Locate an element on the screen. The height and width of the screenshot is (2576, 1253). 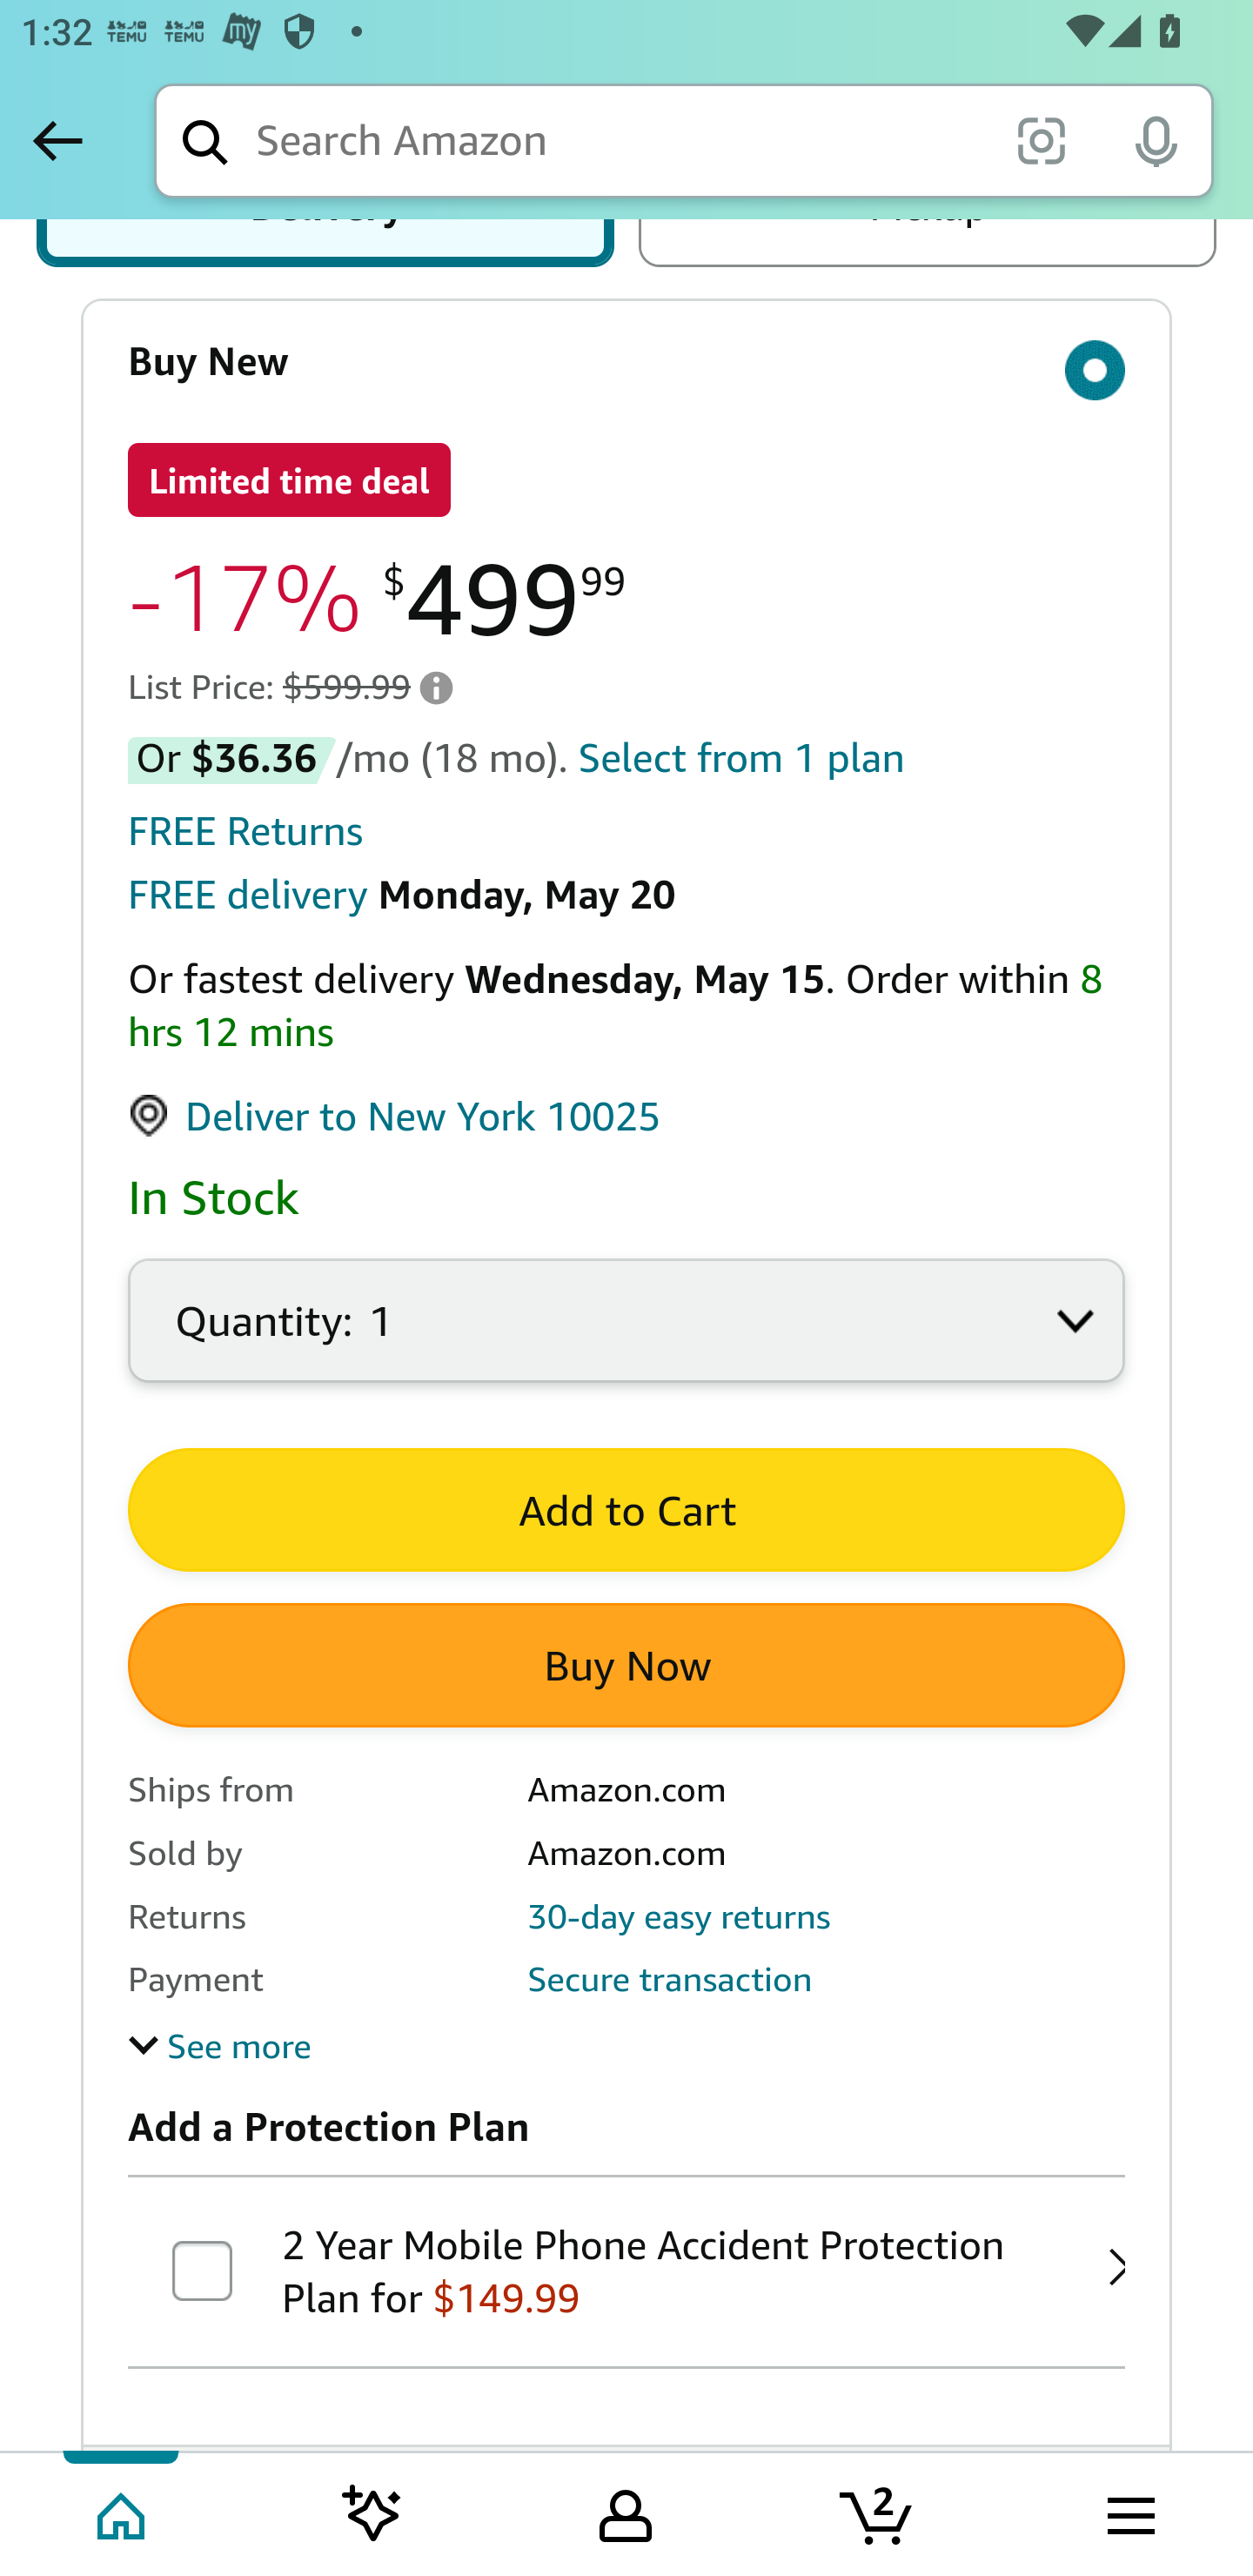
FREE Returns is located at coordinates (246, 832).